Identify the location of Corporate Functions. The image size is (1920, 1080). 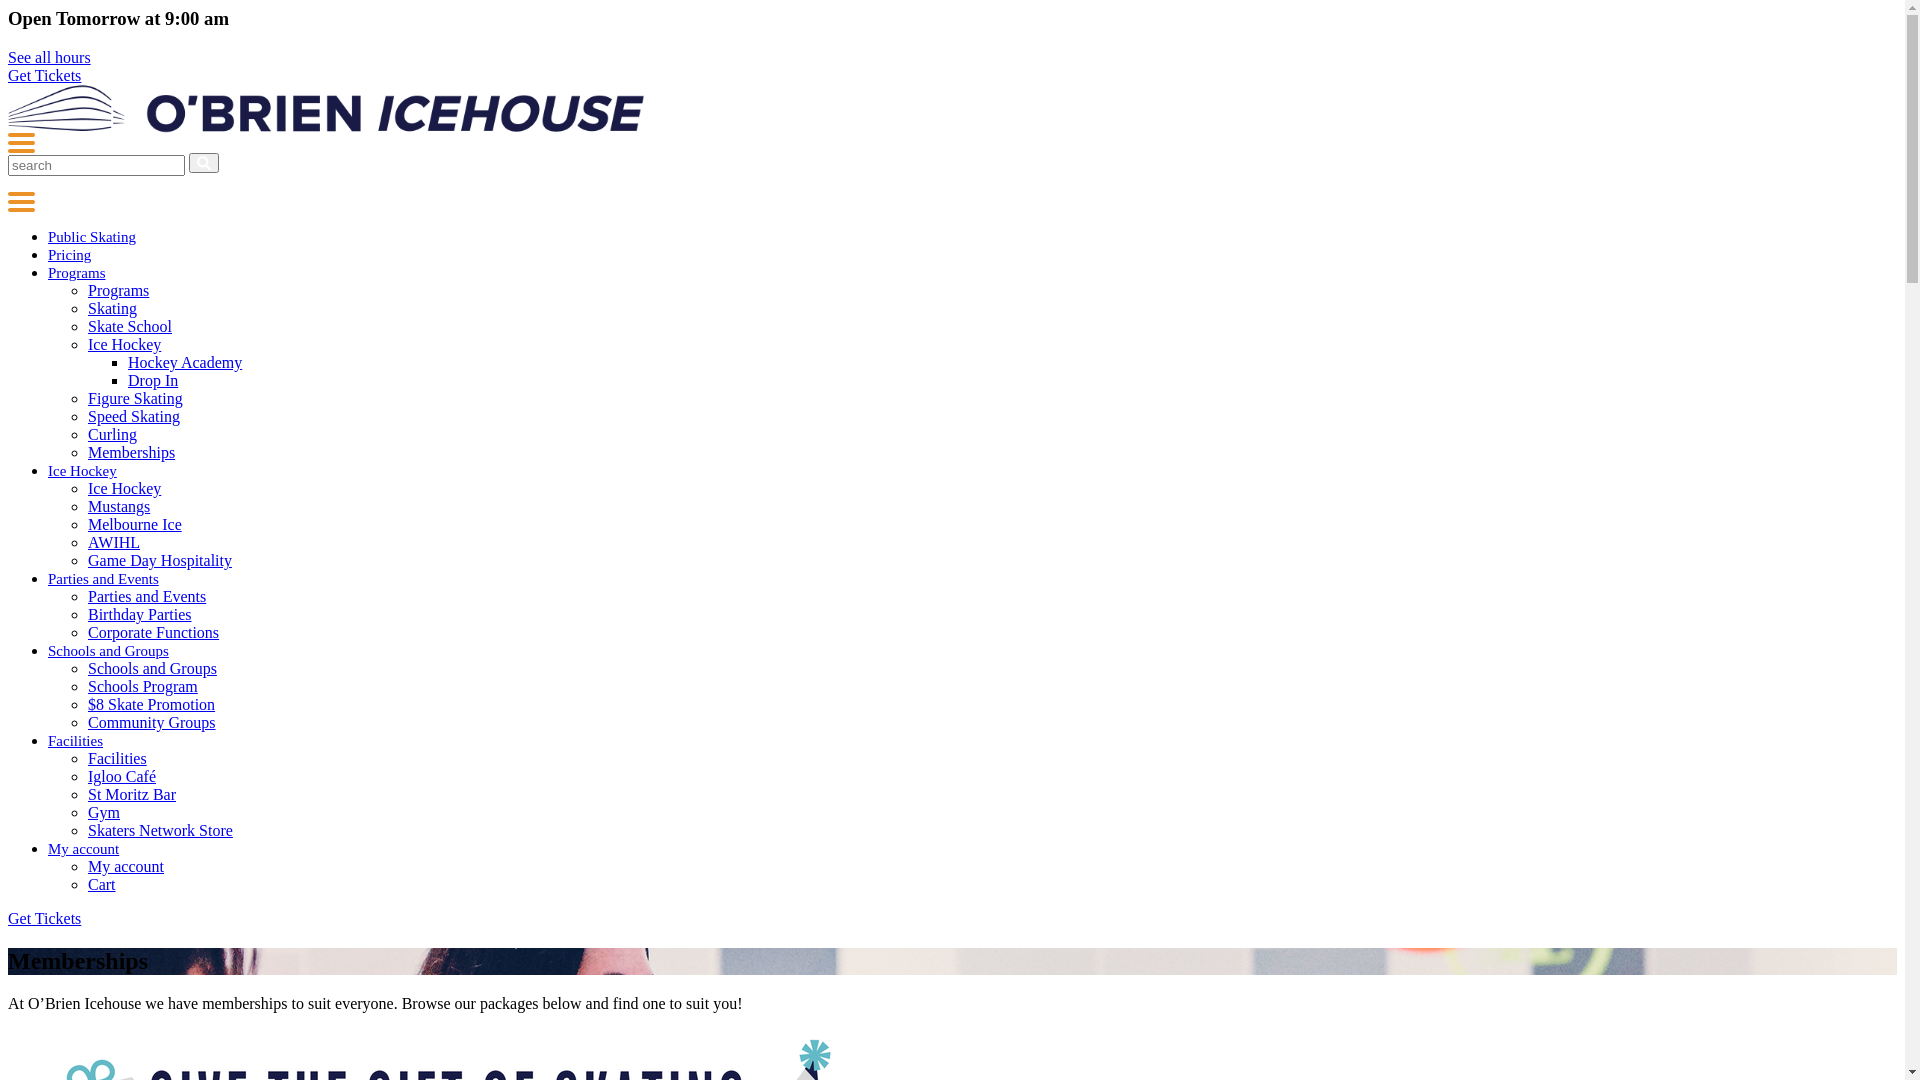
(154, 632).